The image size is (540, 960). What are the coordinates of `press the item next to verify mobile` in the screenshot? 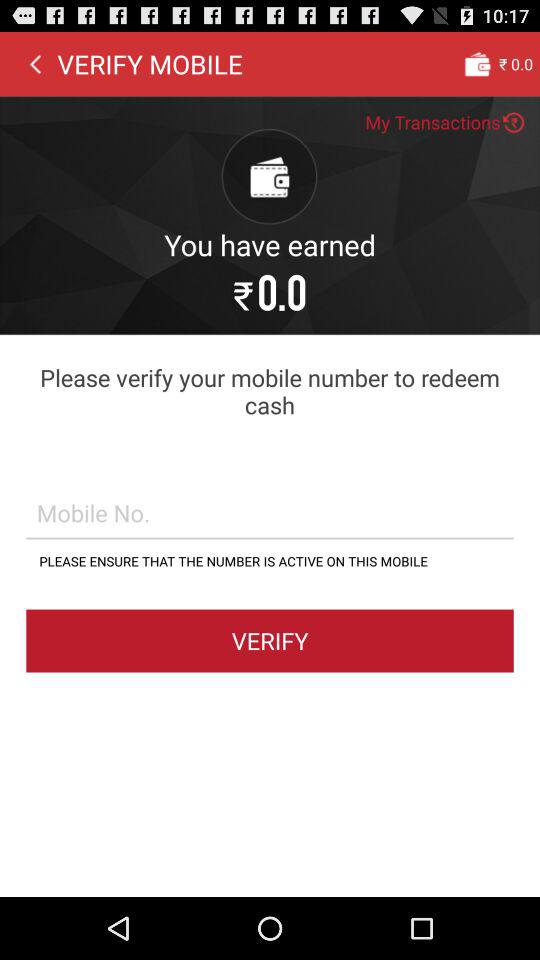 It's located at (35, 63).